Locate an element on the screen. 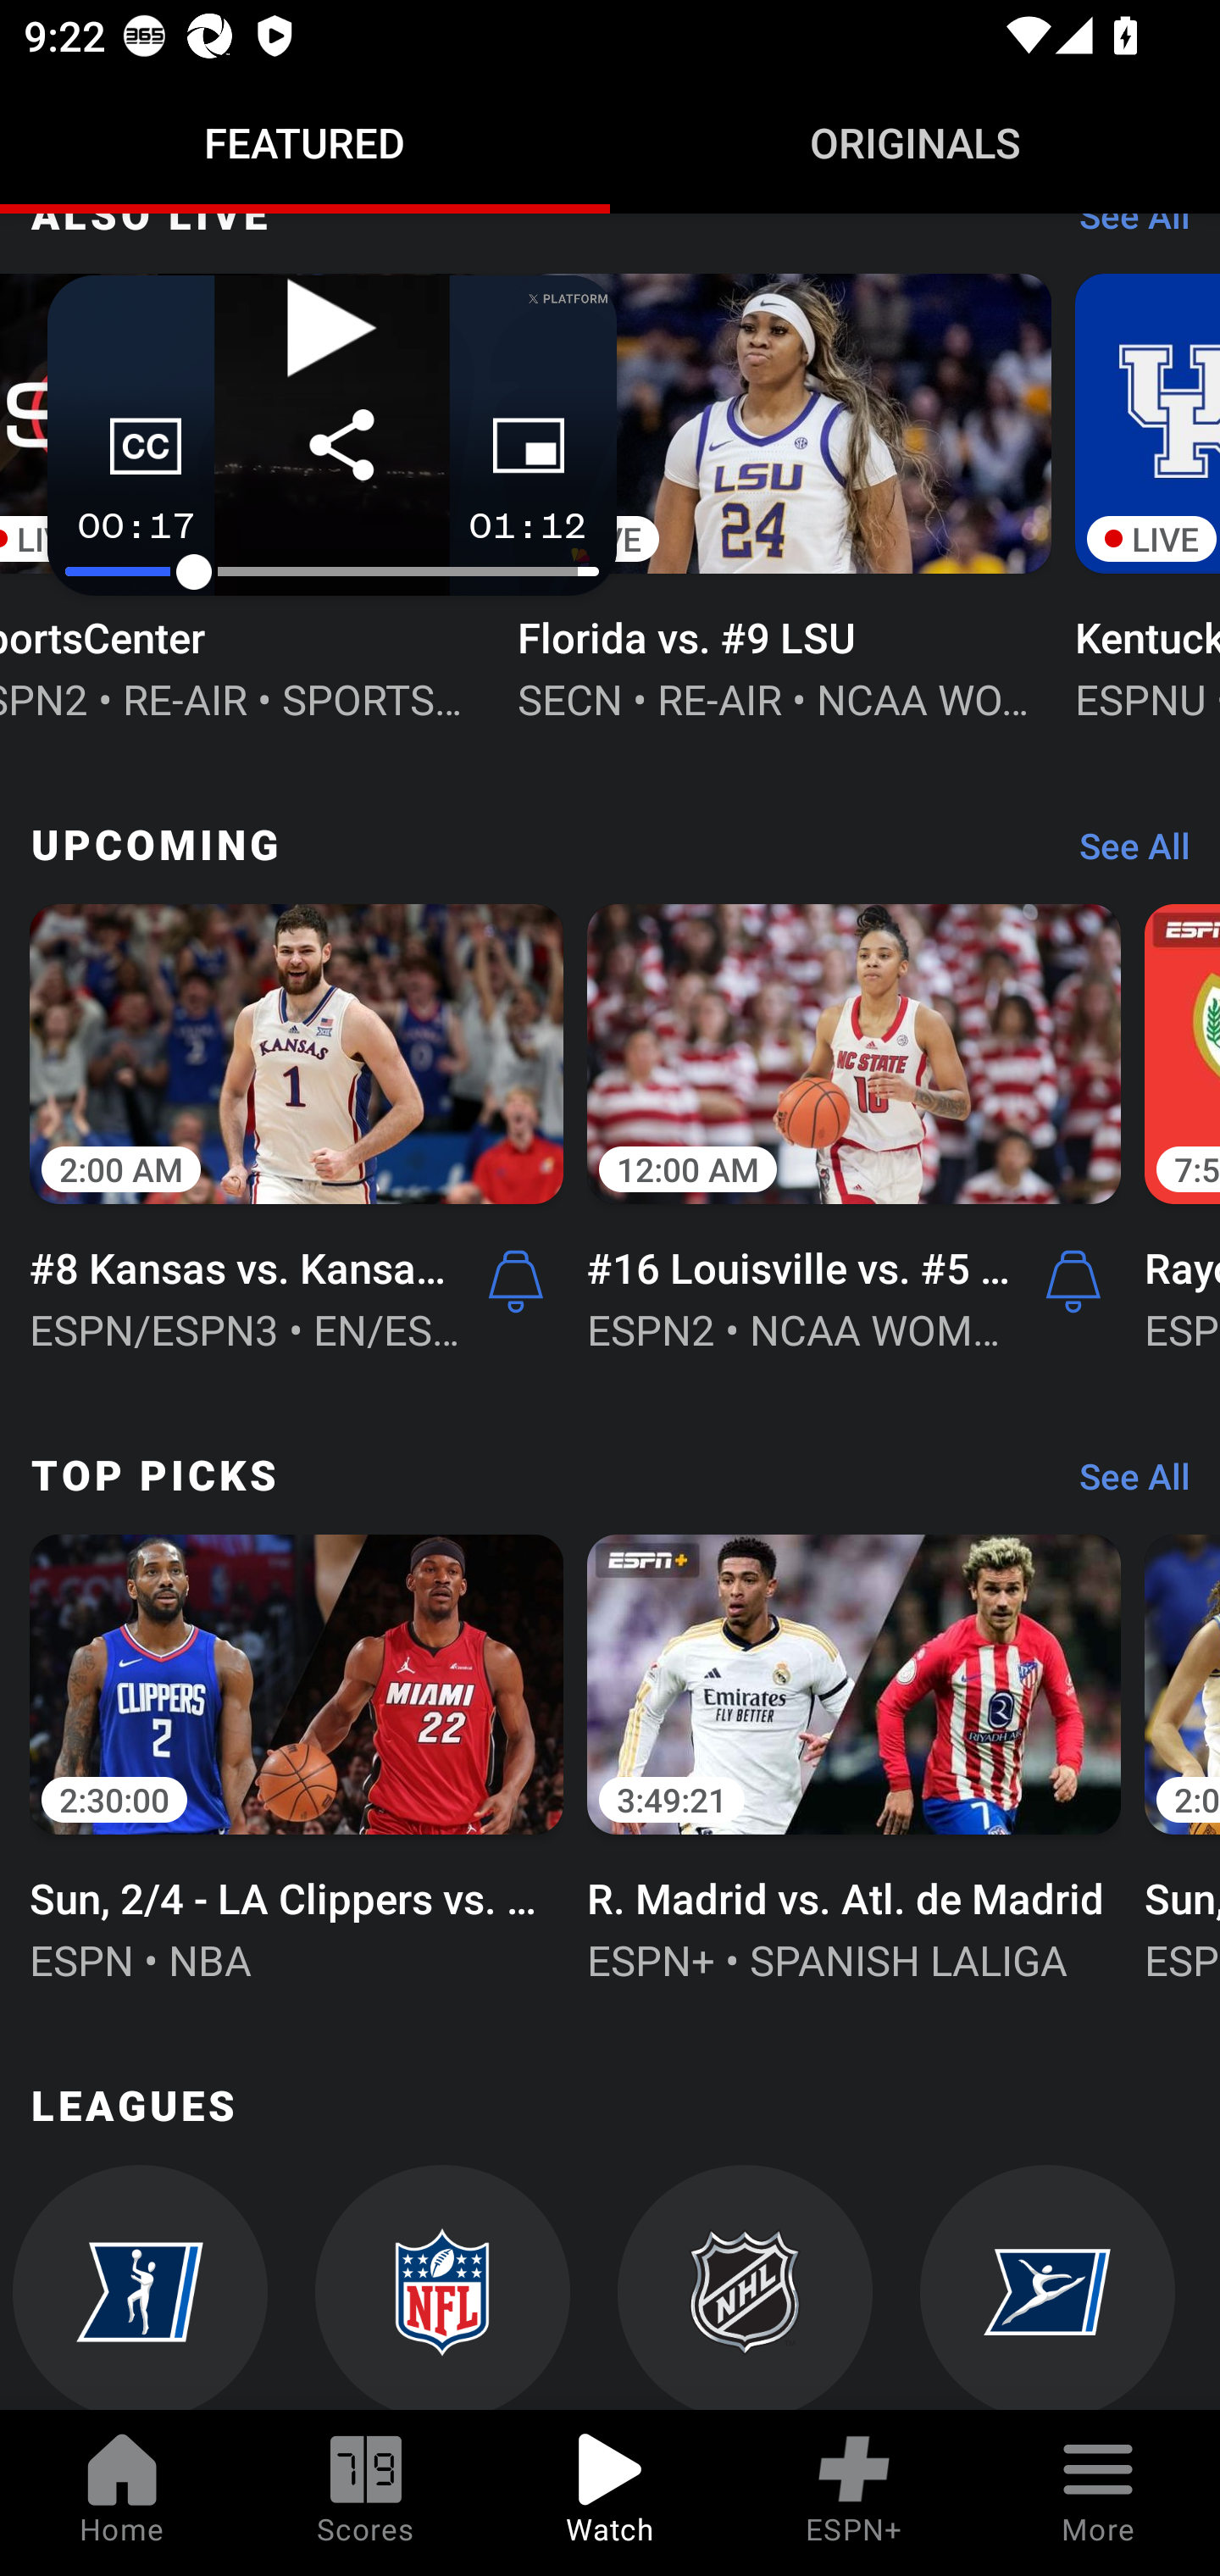 This screenshot has width=1220, height=2576. See All is located at coordinates (1123, 853).